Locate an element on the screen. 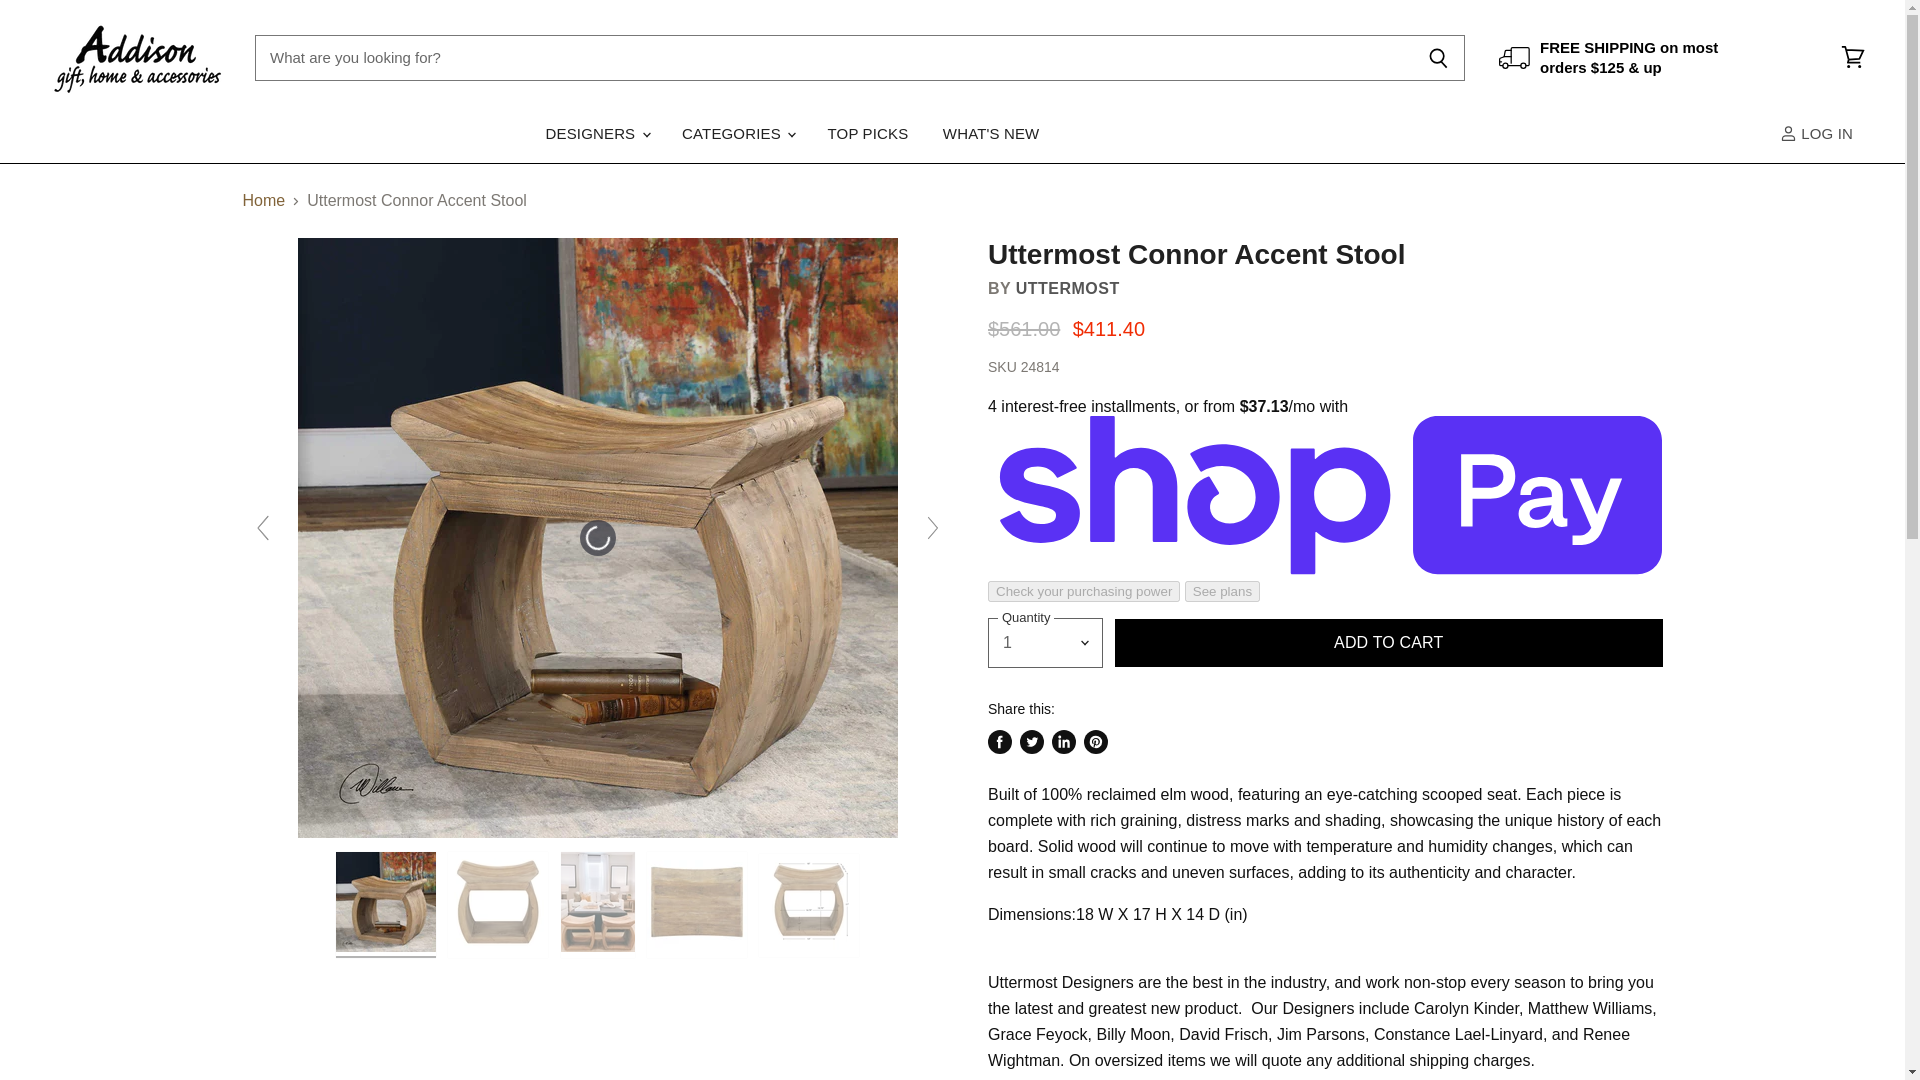  Uttermost Furniture Uttermost Connor Accent Stool is located at coordinates (497, 904).